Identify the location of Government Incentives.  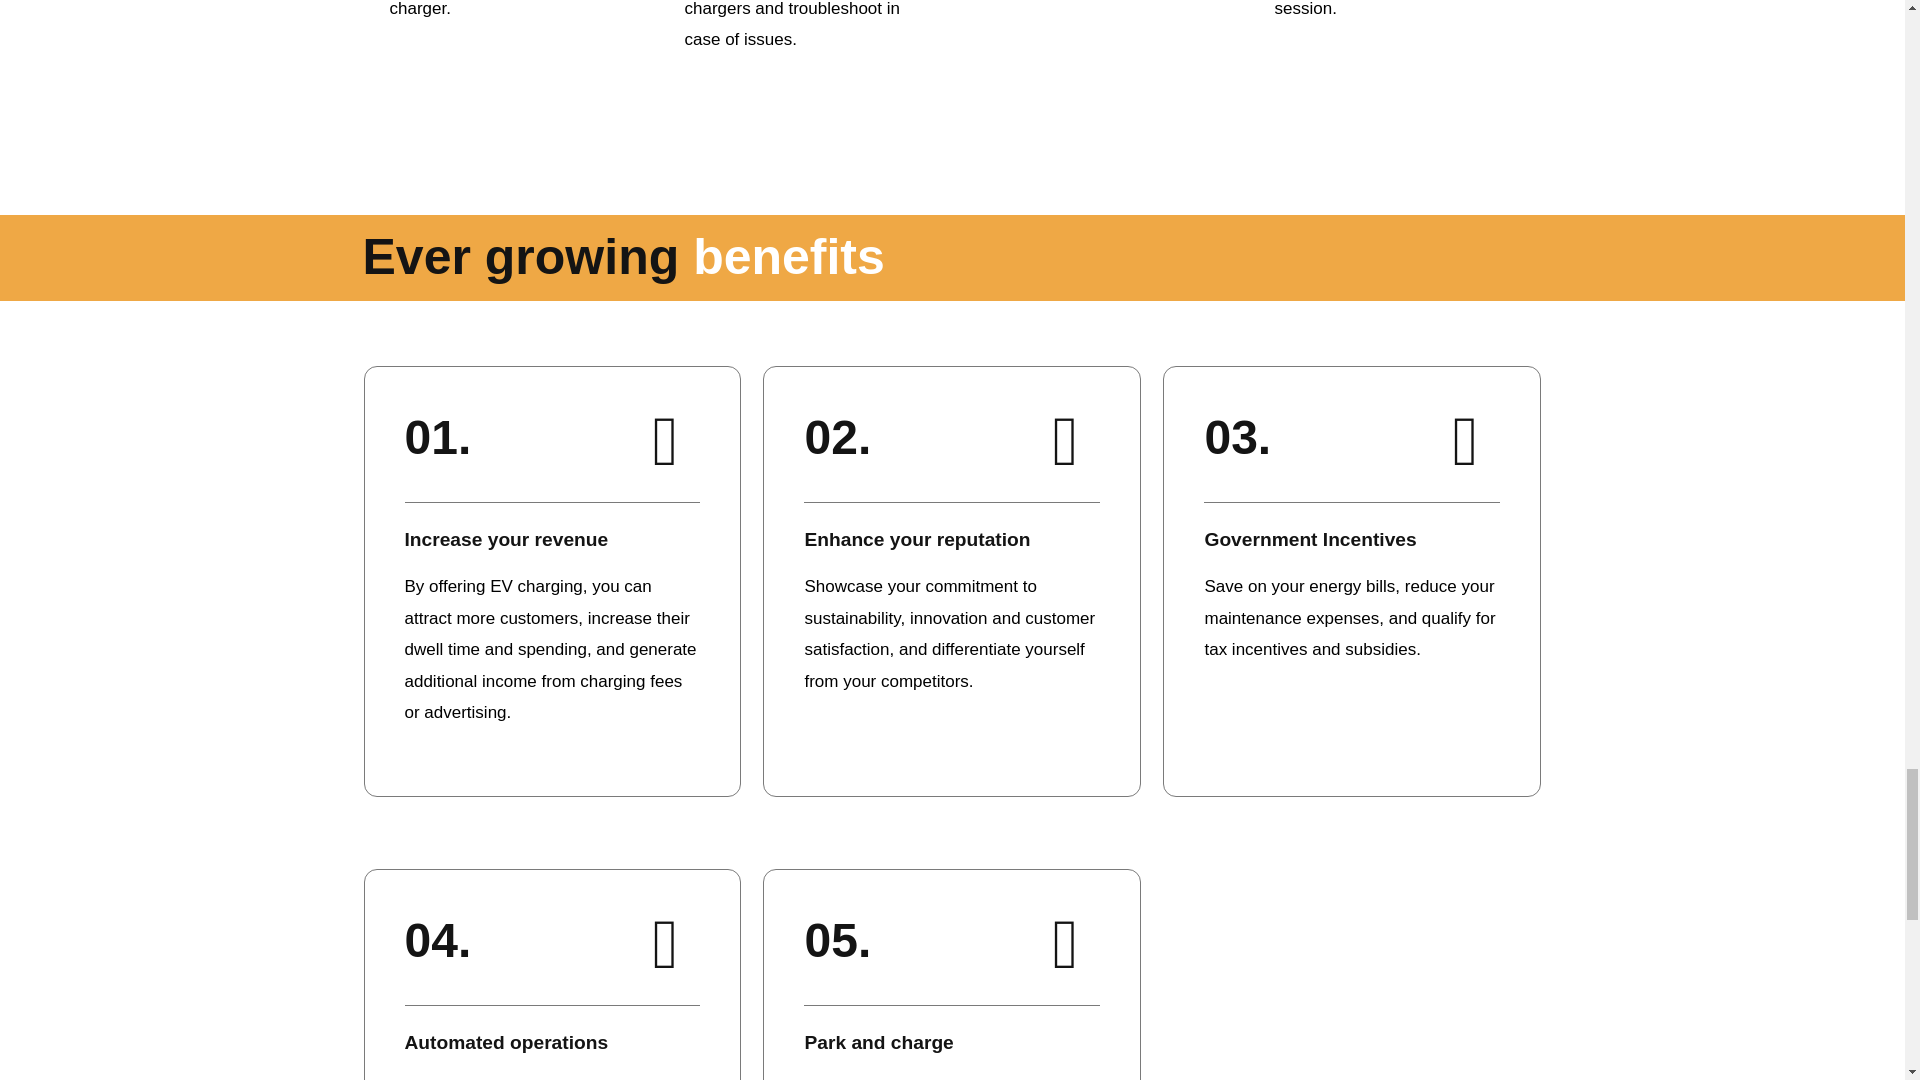
(1310, 539).